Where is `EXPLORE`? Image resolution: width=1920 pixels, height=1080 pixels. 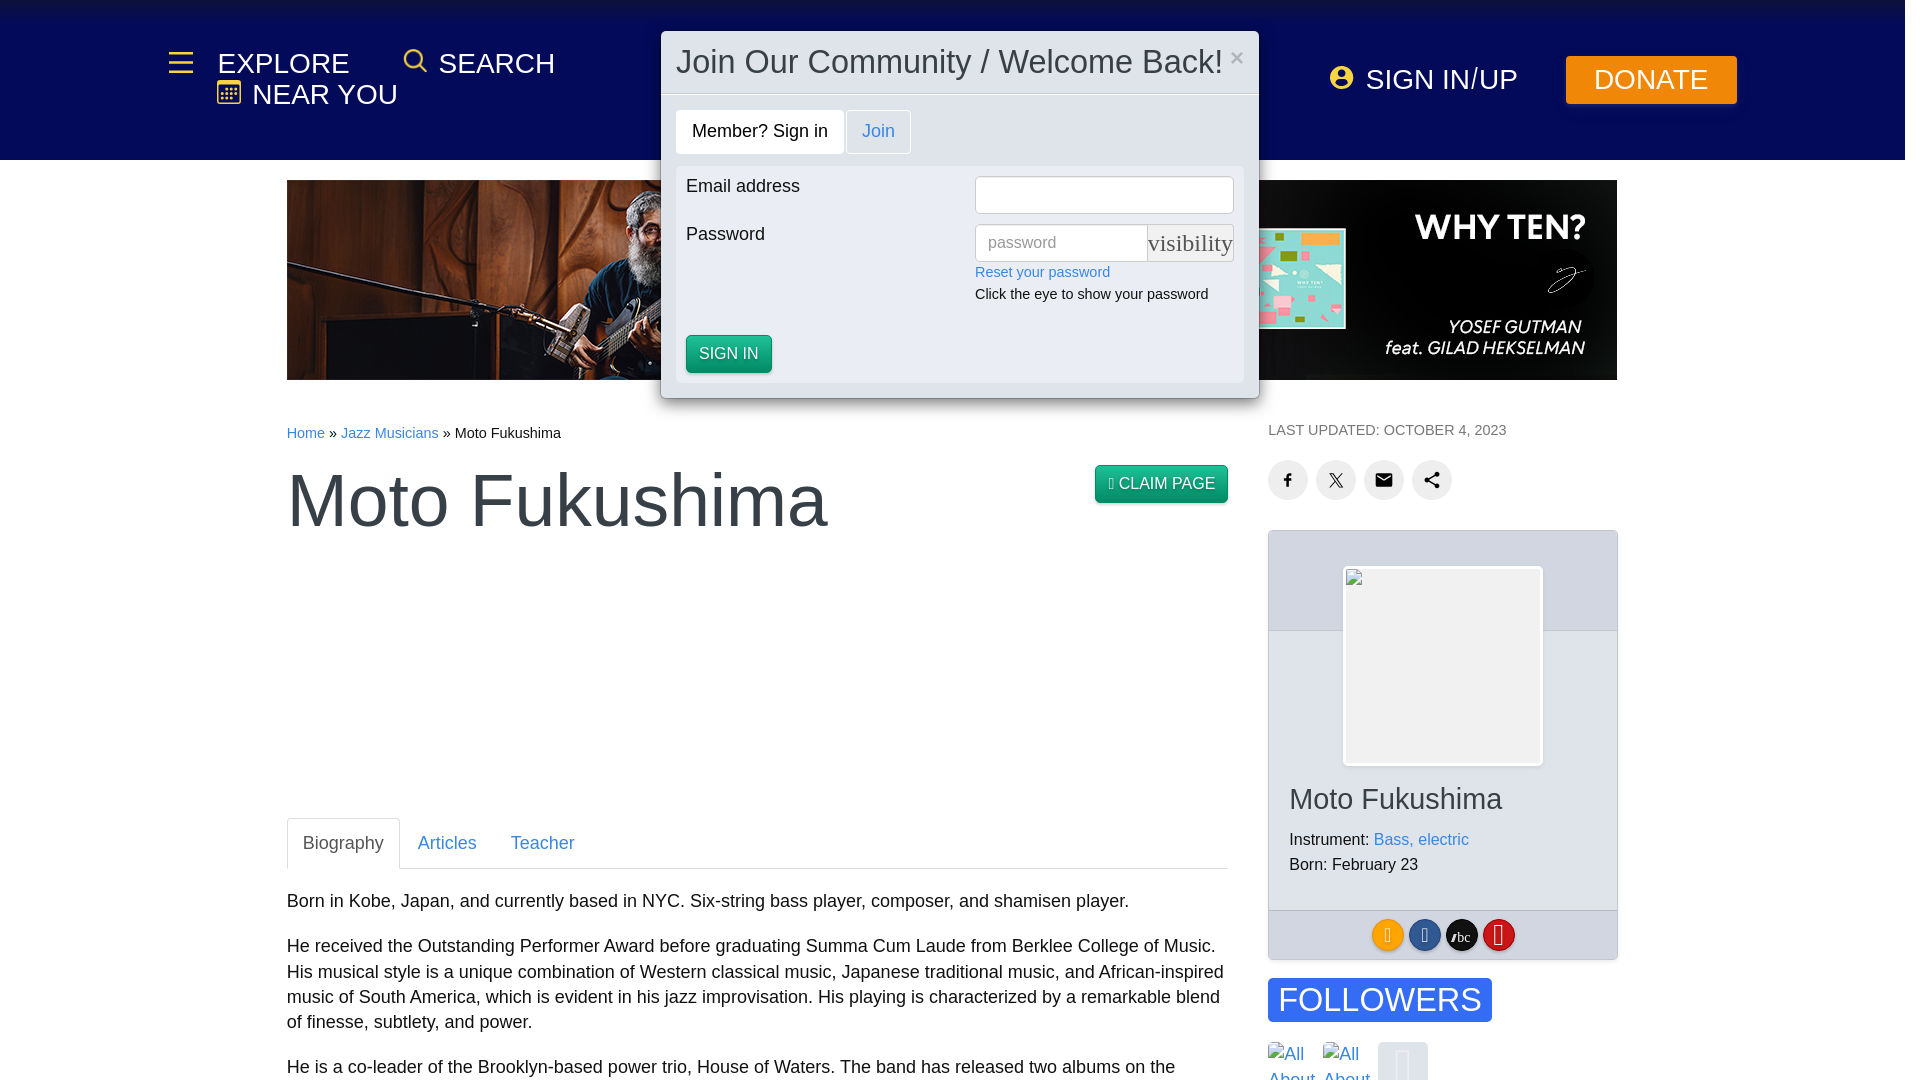
EXPLORE is located at coordinates (281, 63).